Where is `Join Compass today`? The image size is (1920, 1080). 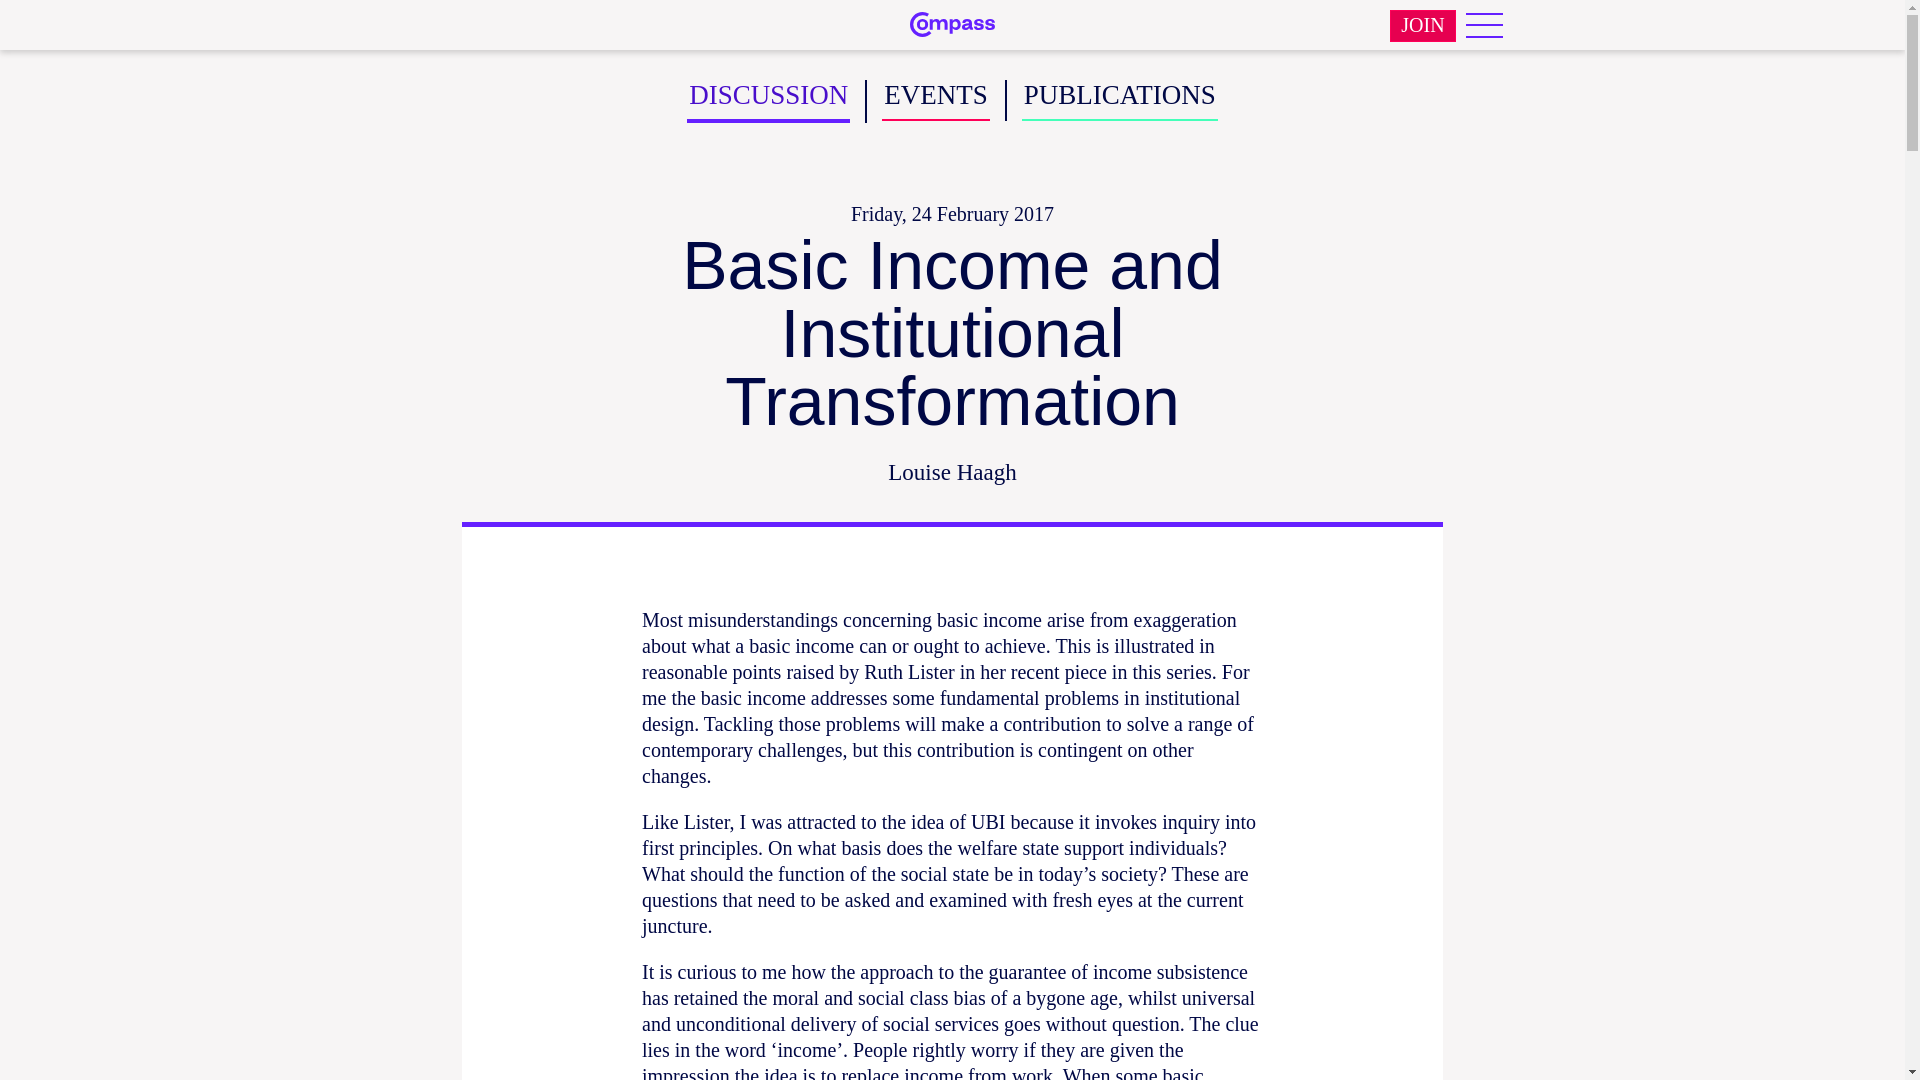 Join Compass today is located at coordinates (1422, 26).